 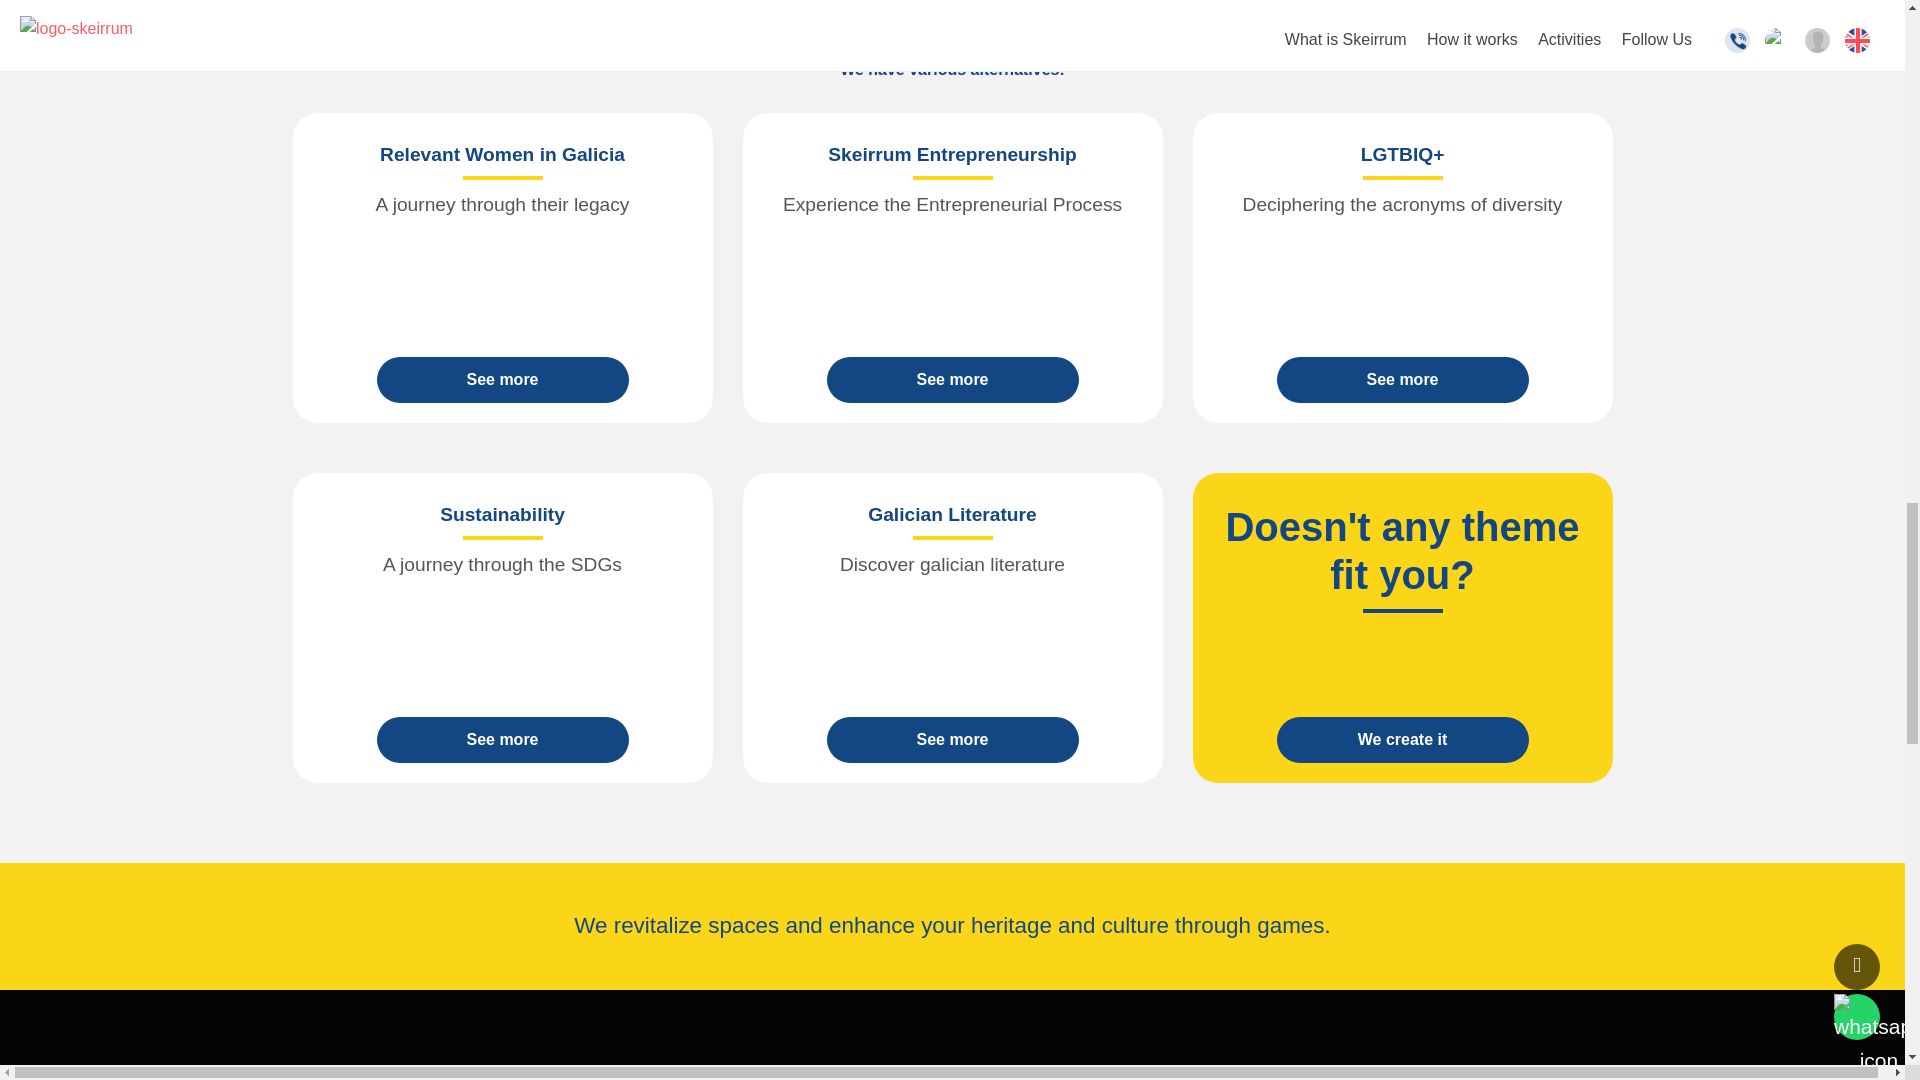 I want to click on See more, so click(x=951, y=740).